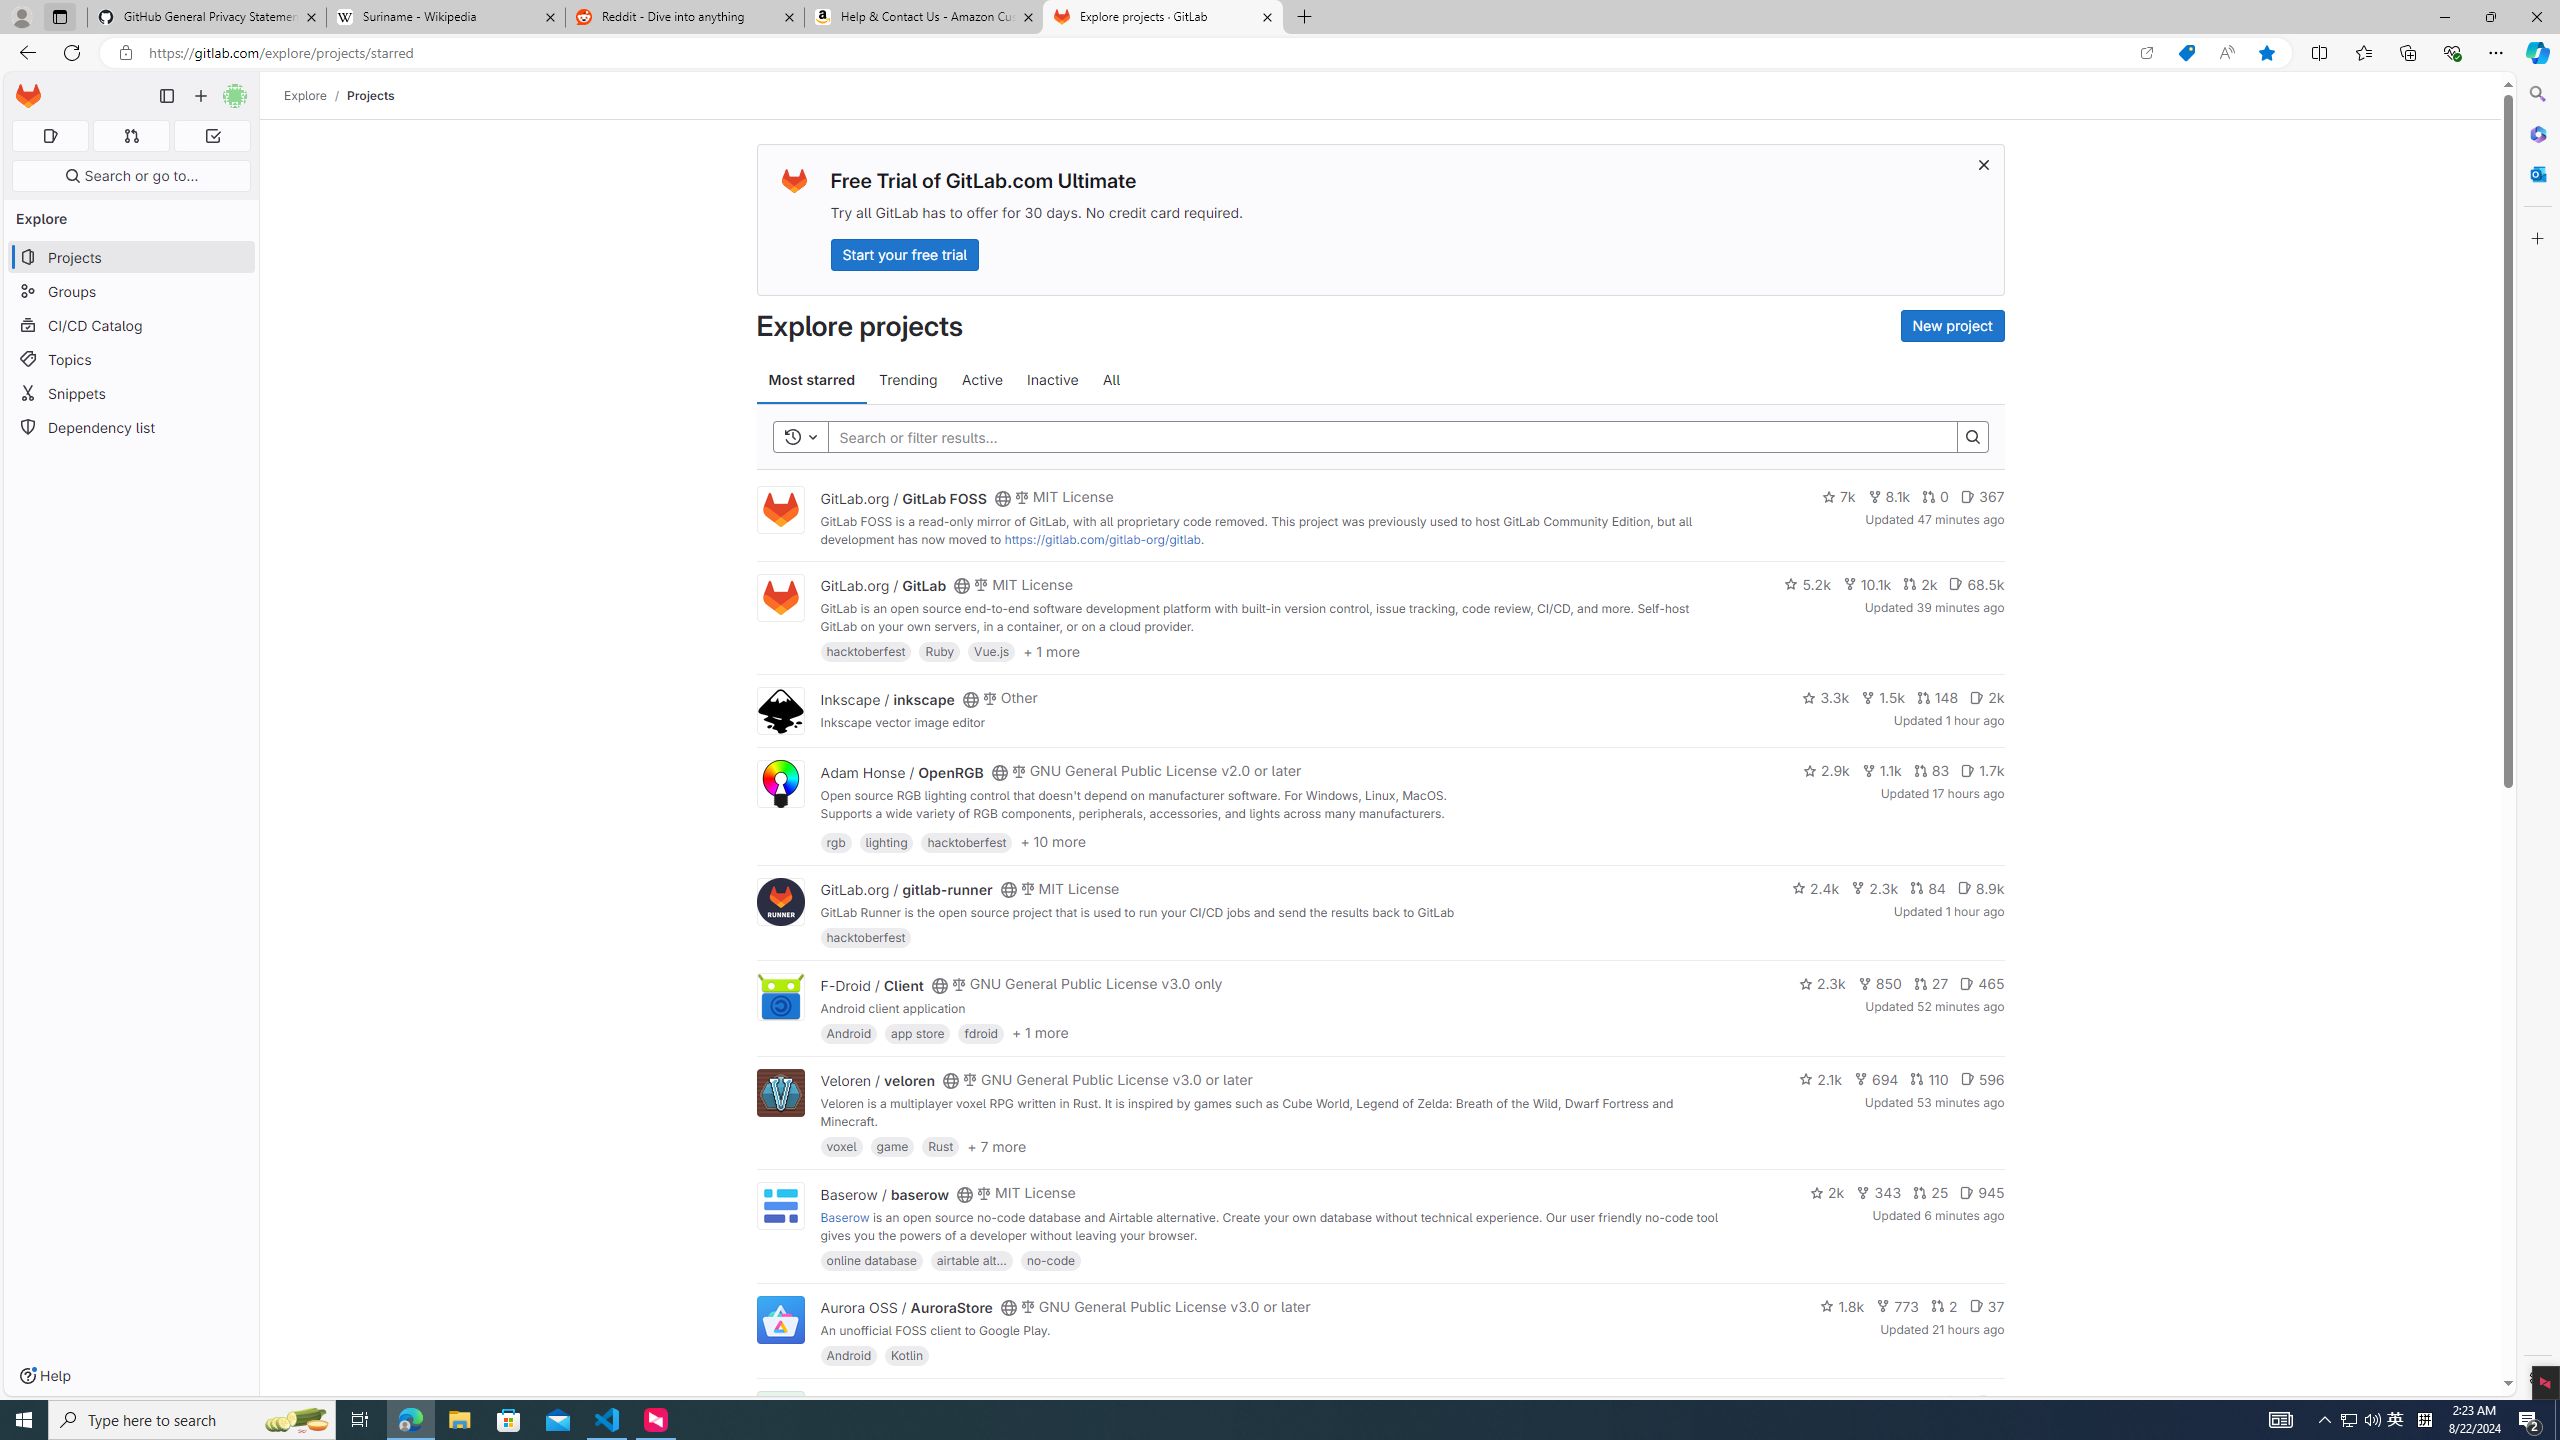  What do you see at coordinates (848, 1355) in the screenshot?
I see `Android` at bounding box center [848, 1355].